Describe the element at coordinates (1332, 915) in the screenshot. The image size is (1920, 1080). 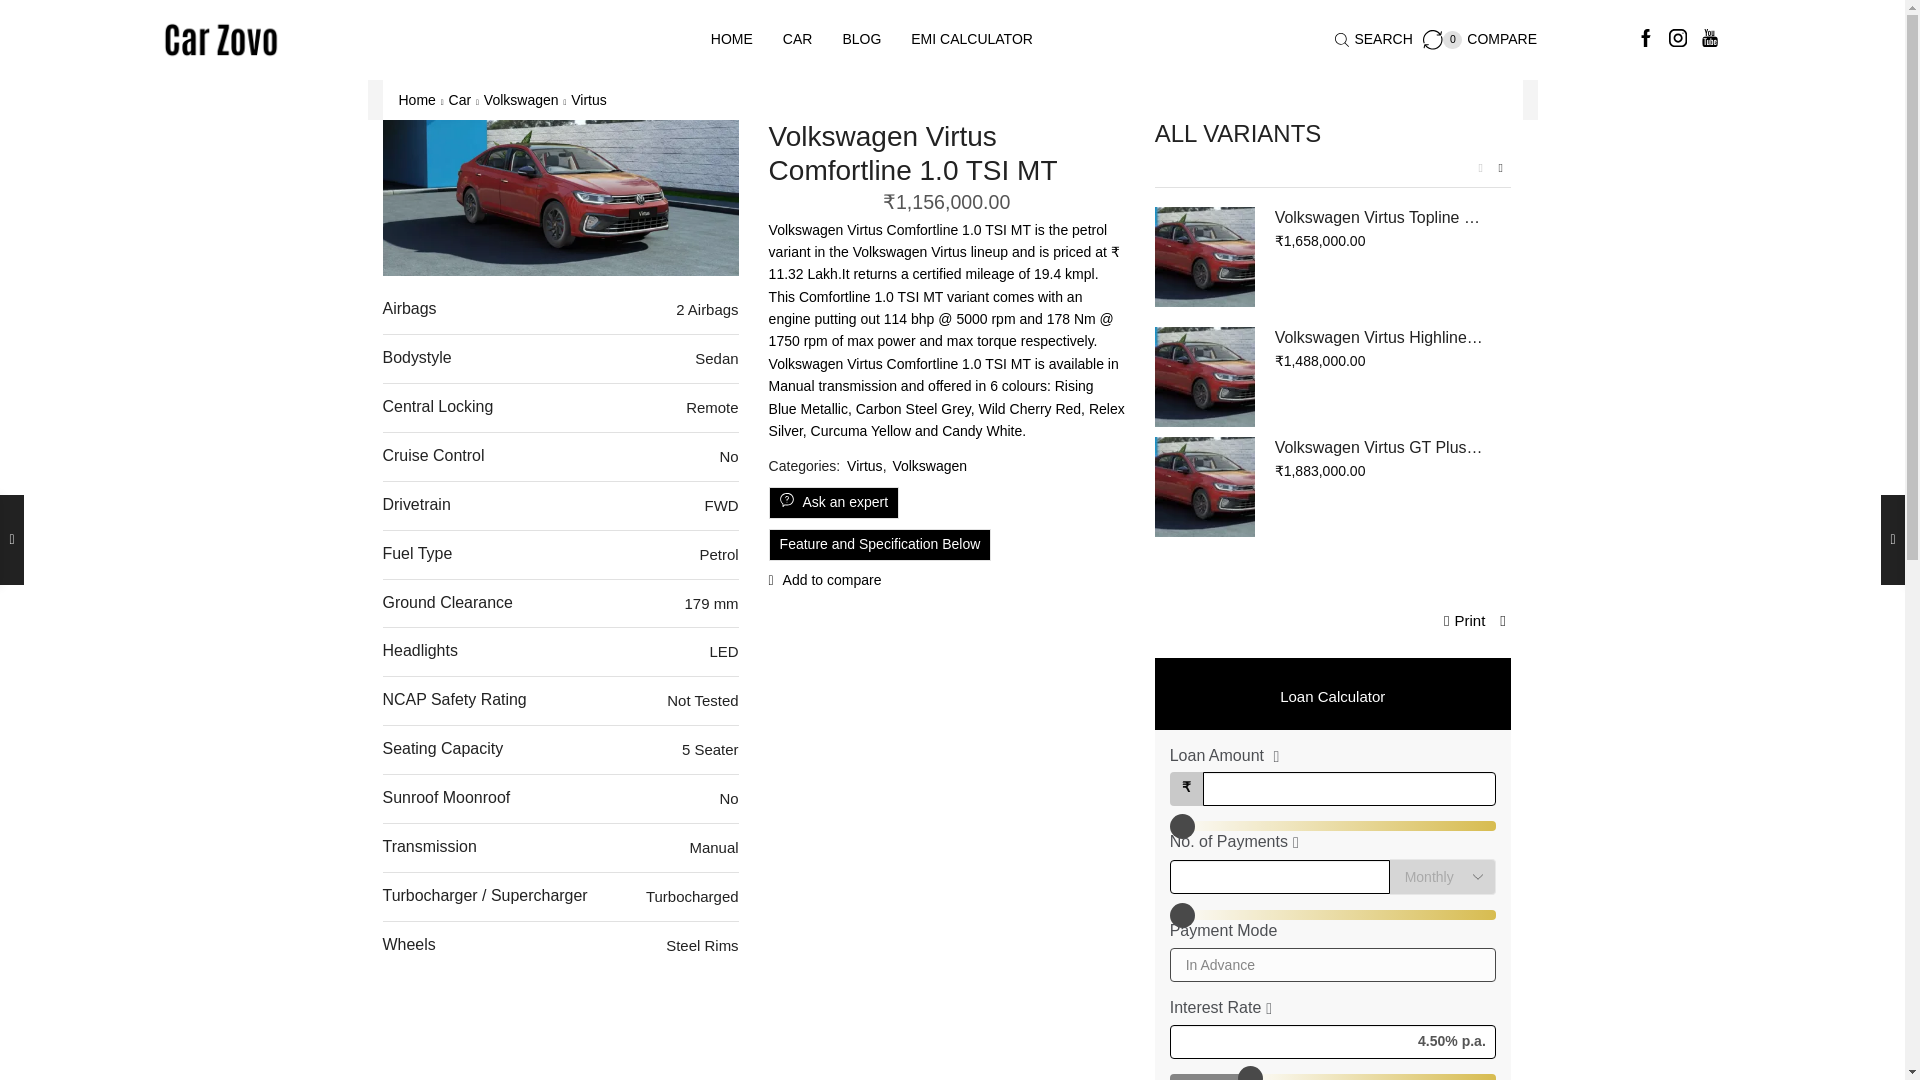
I see `12` at that location.